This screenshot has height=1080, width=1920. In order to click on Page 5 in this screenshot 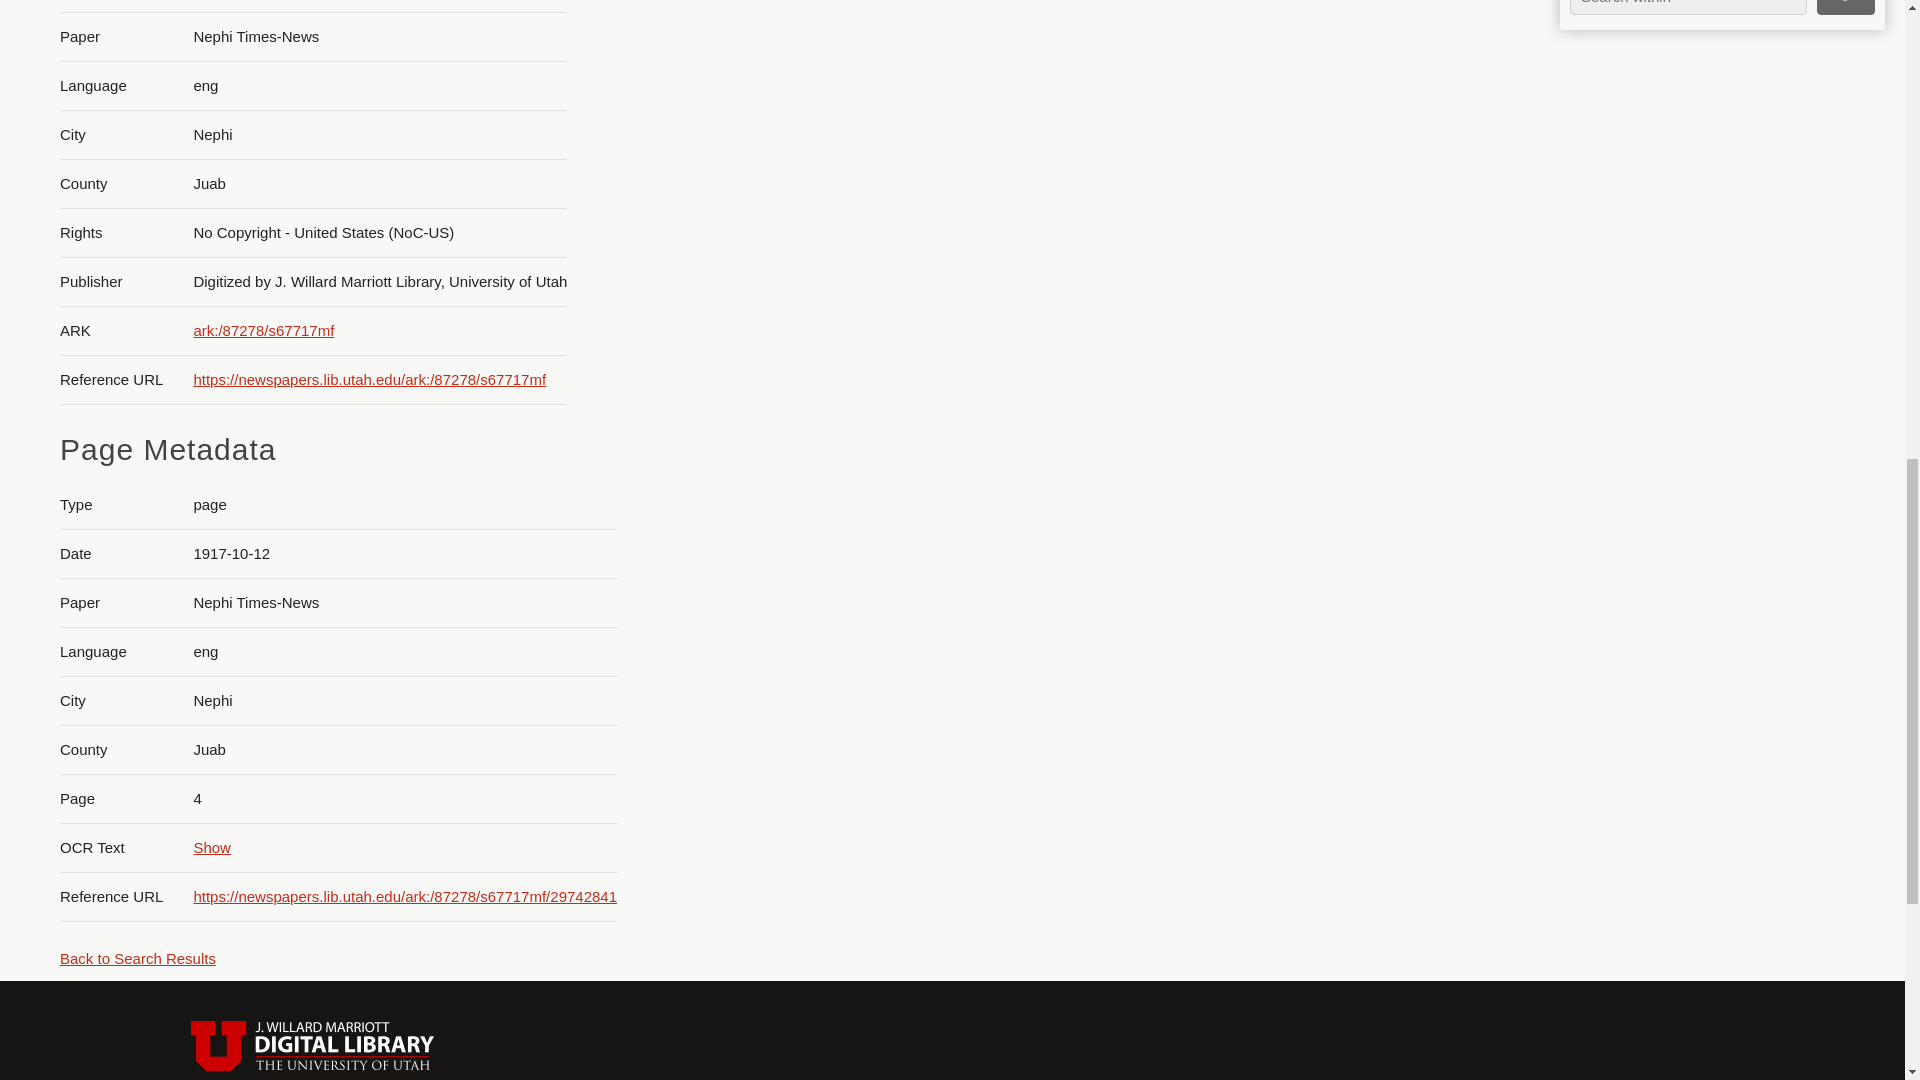, I will do `click(1714, 57)`.